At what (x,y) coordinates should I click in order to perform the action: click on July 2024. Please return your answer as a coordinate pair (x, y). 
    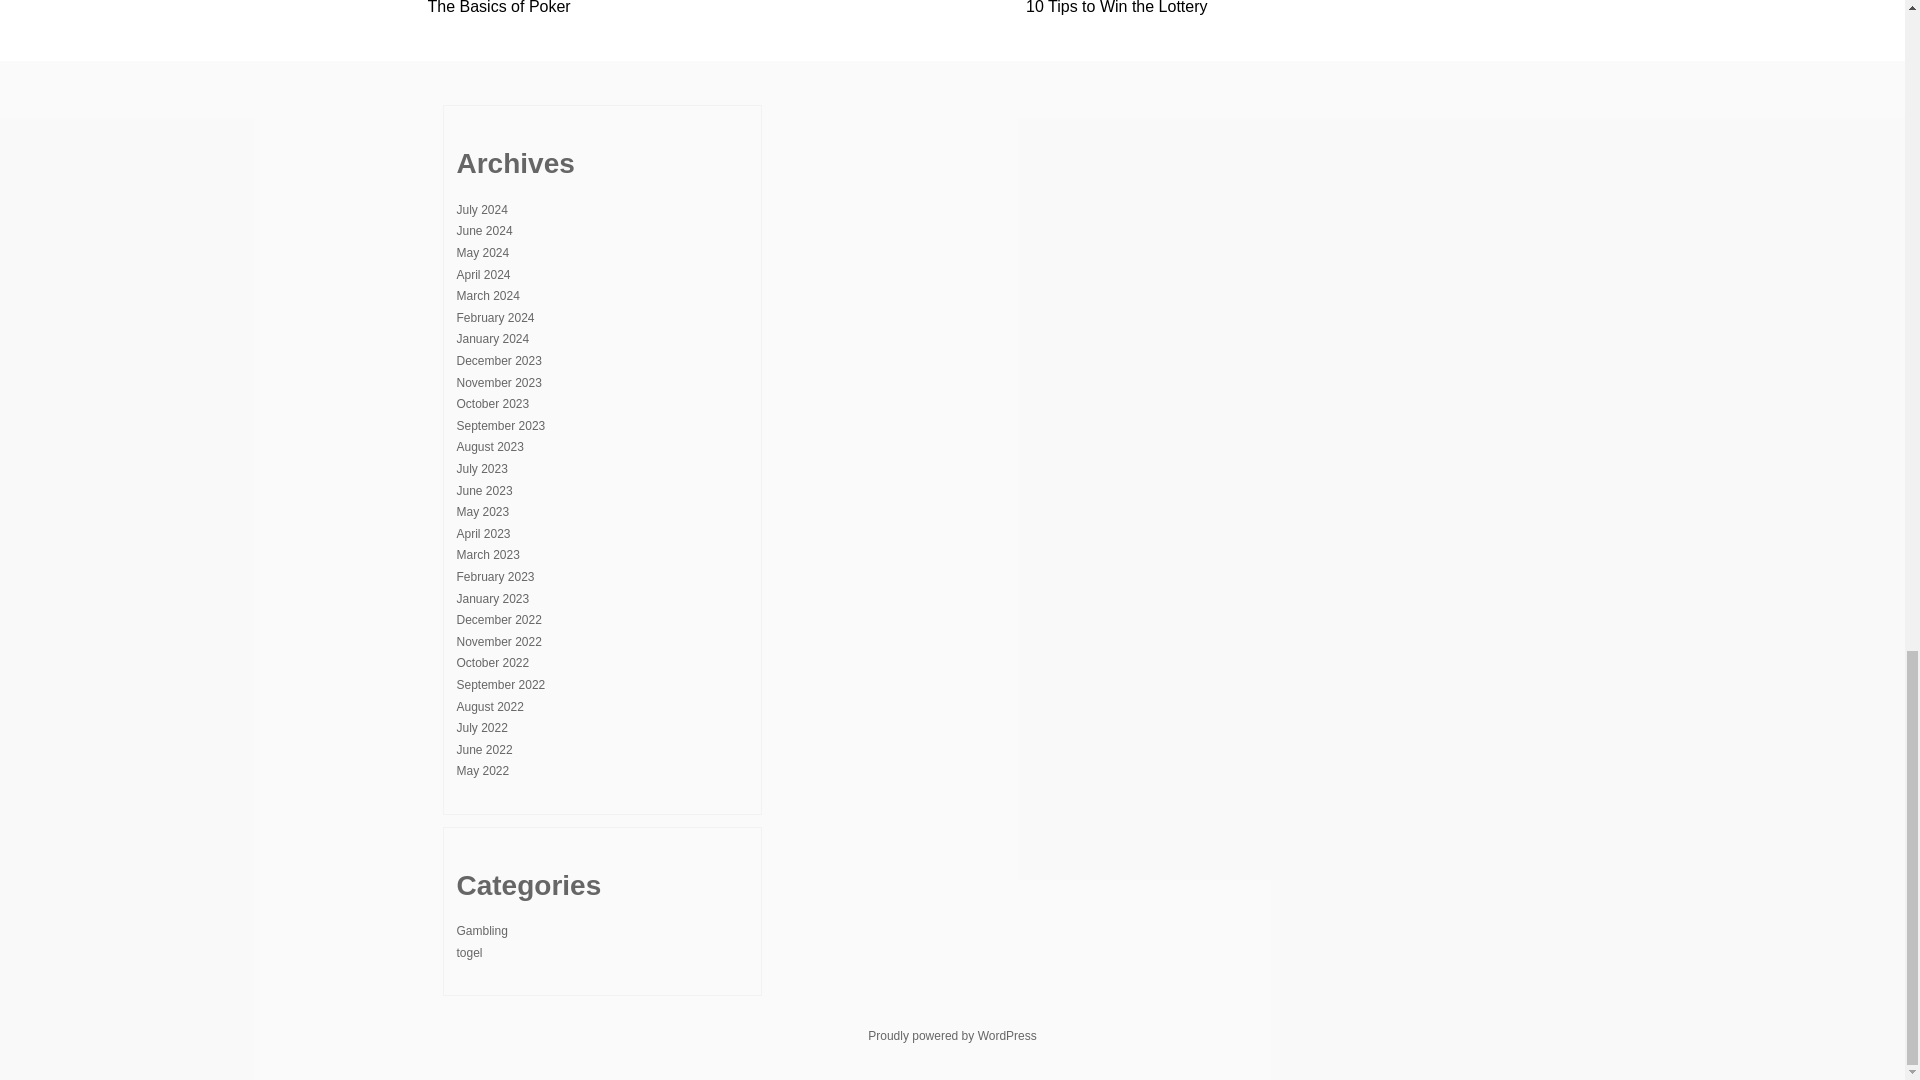
    Looking at the image, I should click on (481, 210).